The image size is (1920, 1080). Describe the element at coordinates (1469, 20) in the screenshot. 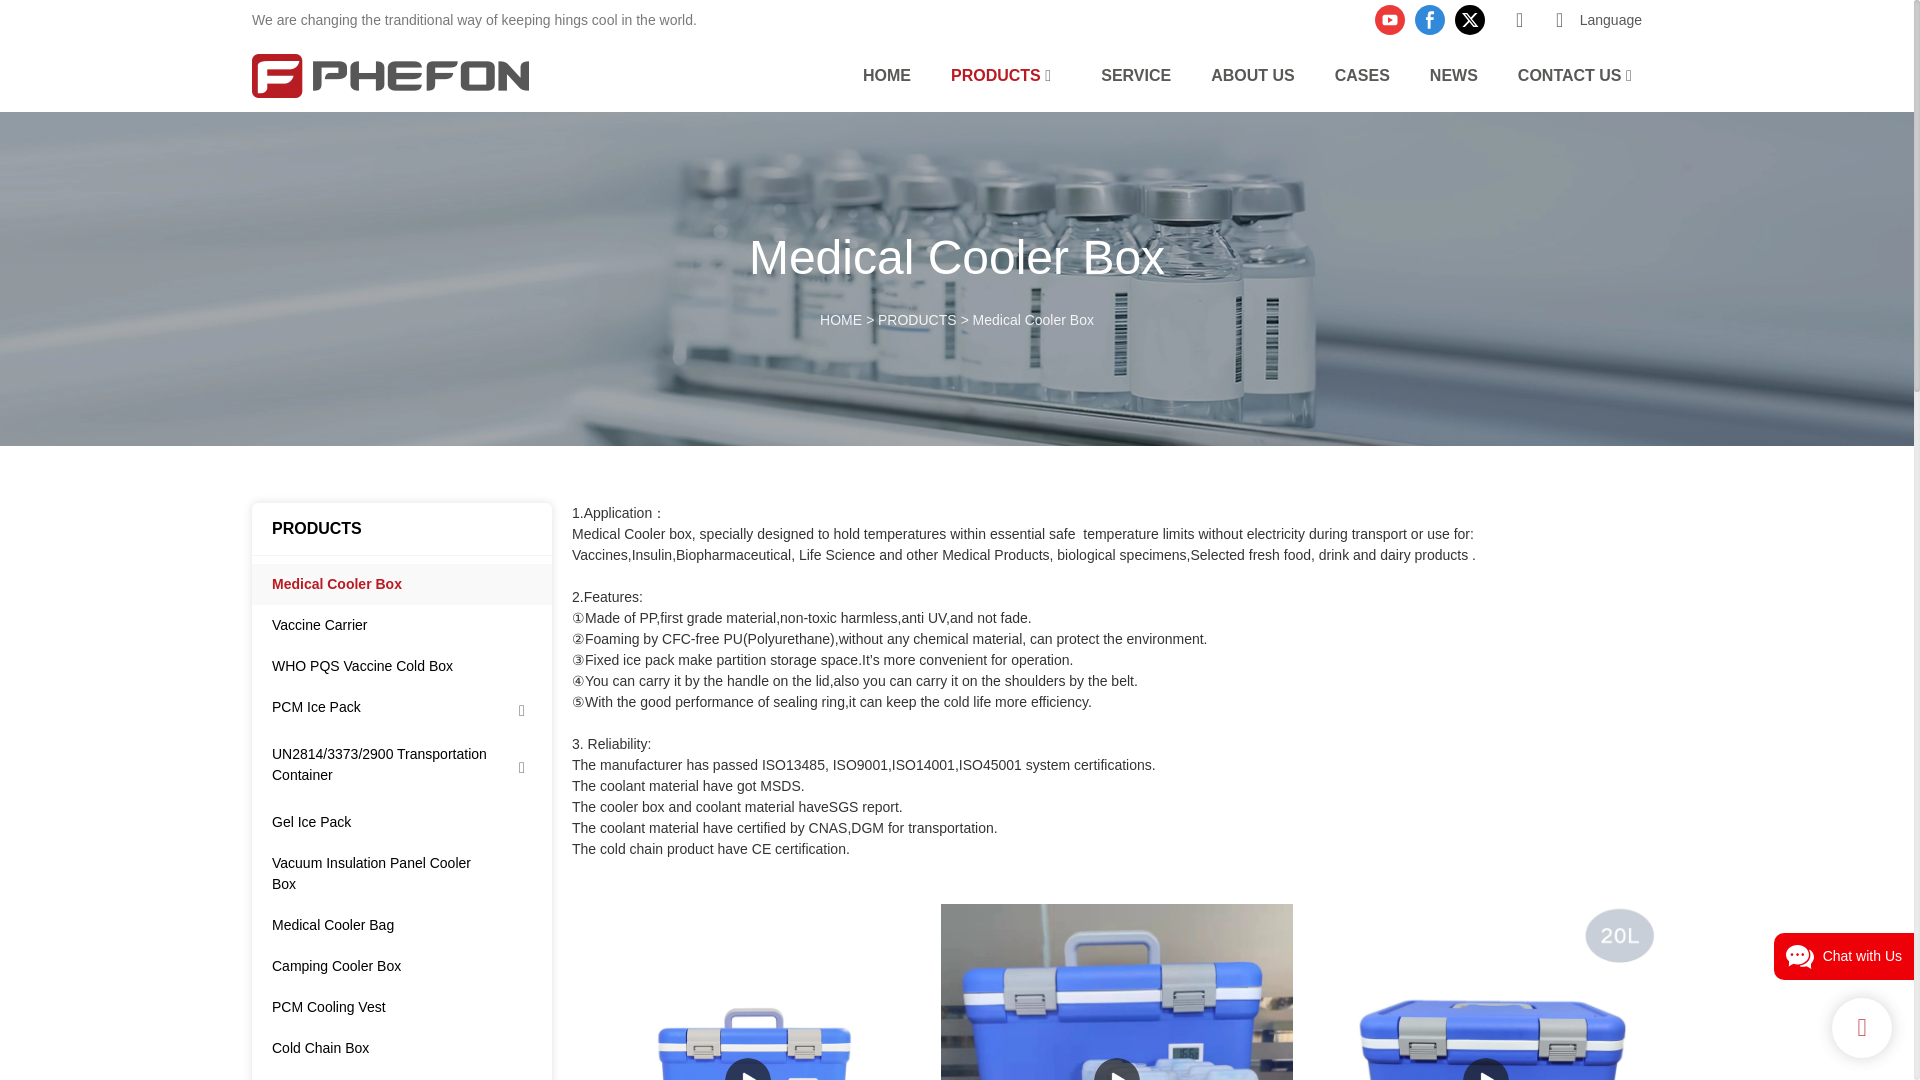

I see `twitter` at that location.